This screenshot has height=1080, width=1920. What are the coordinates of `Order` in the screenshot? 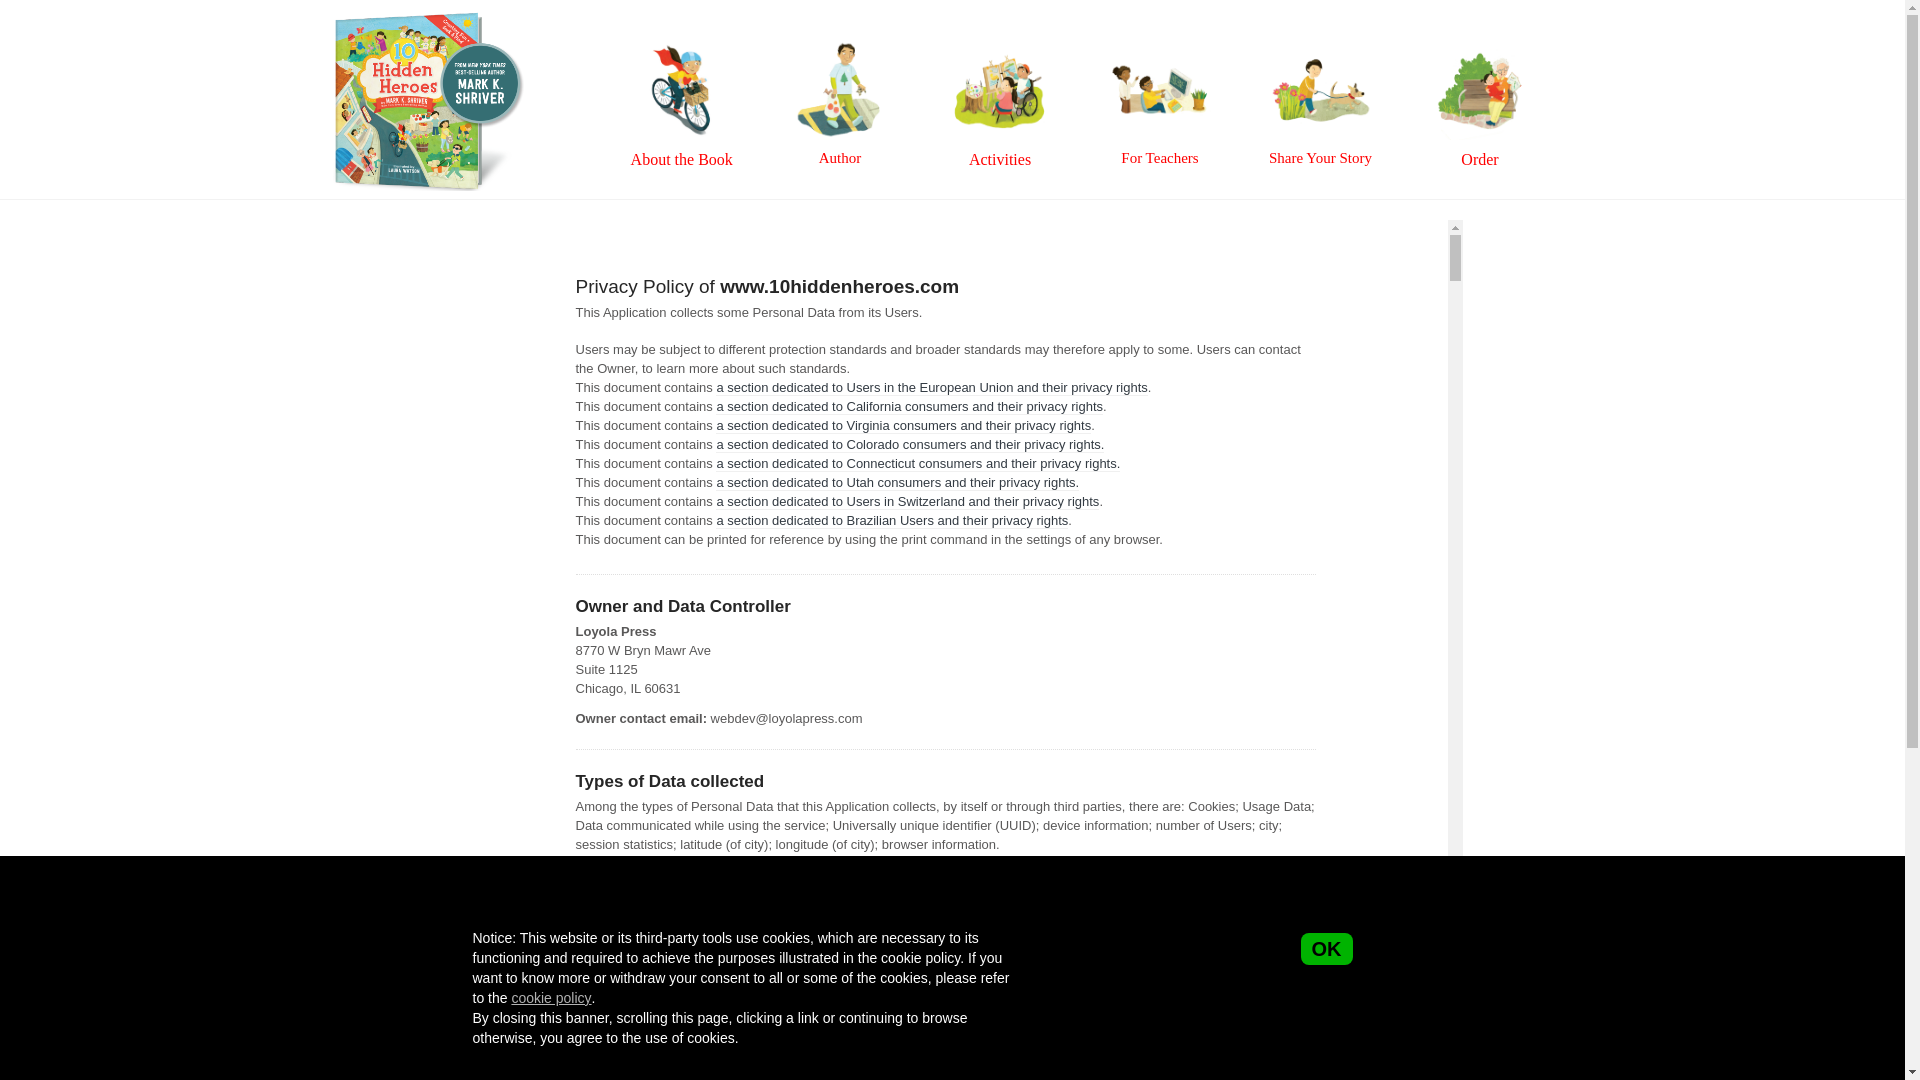 It's located at (1480, 65).